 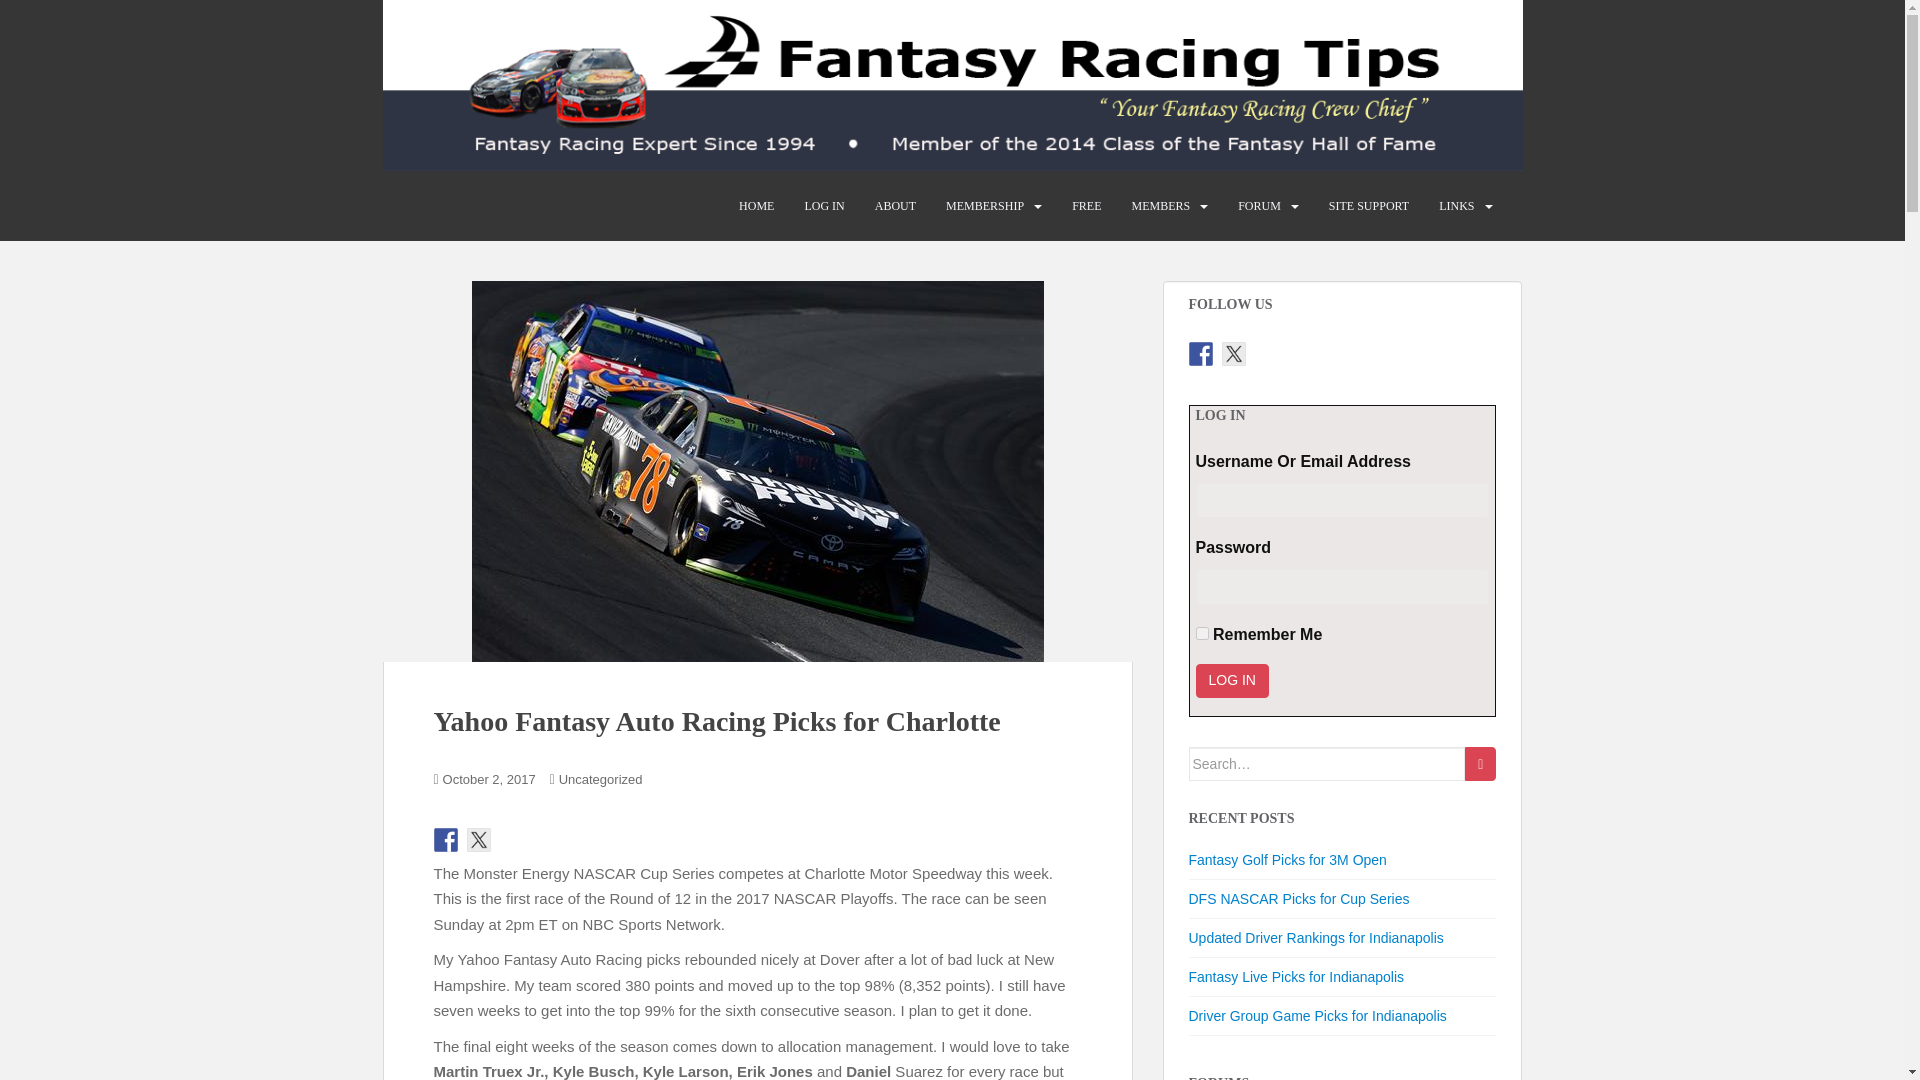 I want to click on October 2, 2017, so click(x=489, y=780).